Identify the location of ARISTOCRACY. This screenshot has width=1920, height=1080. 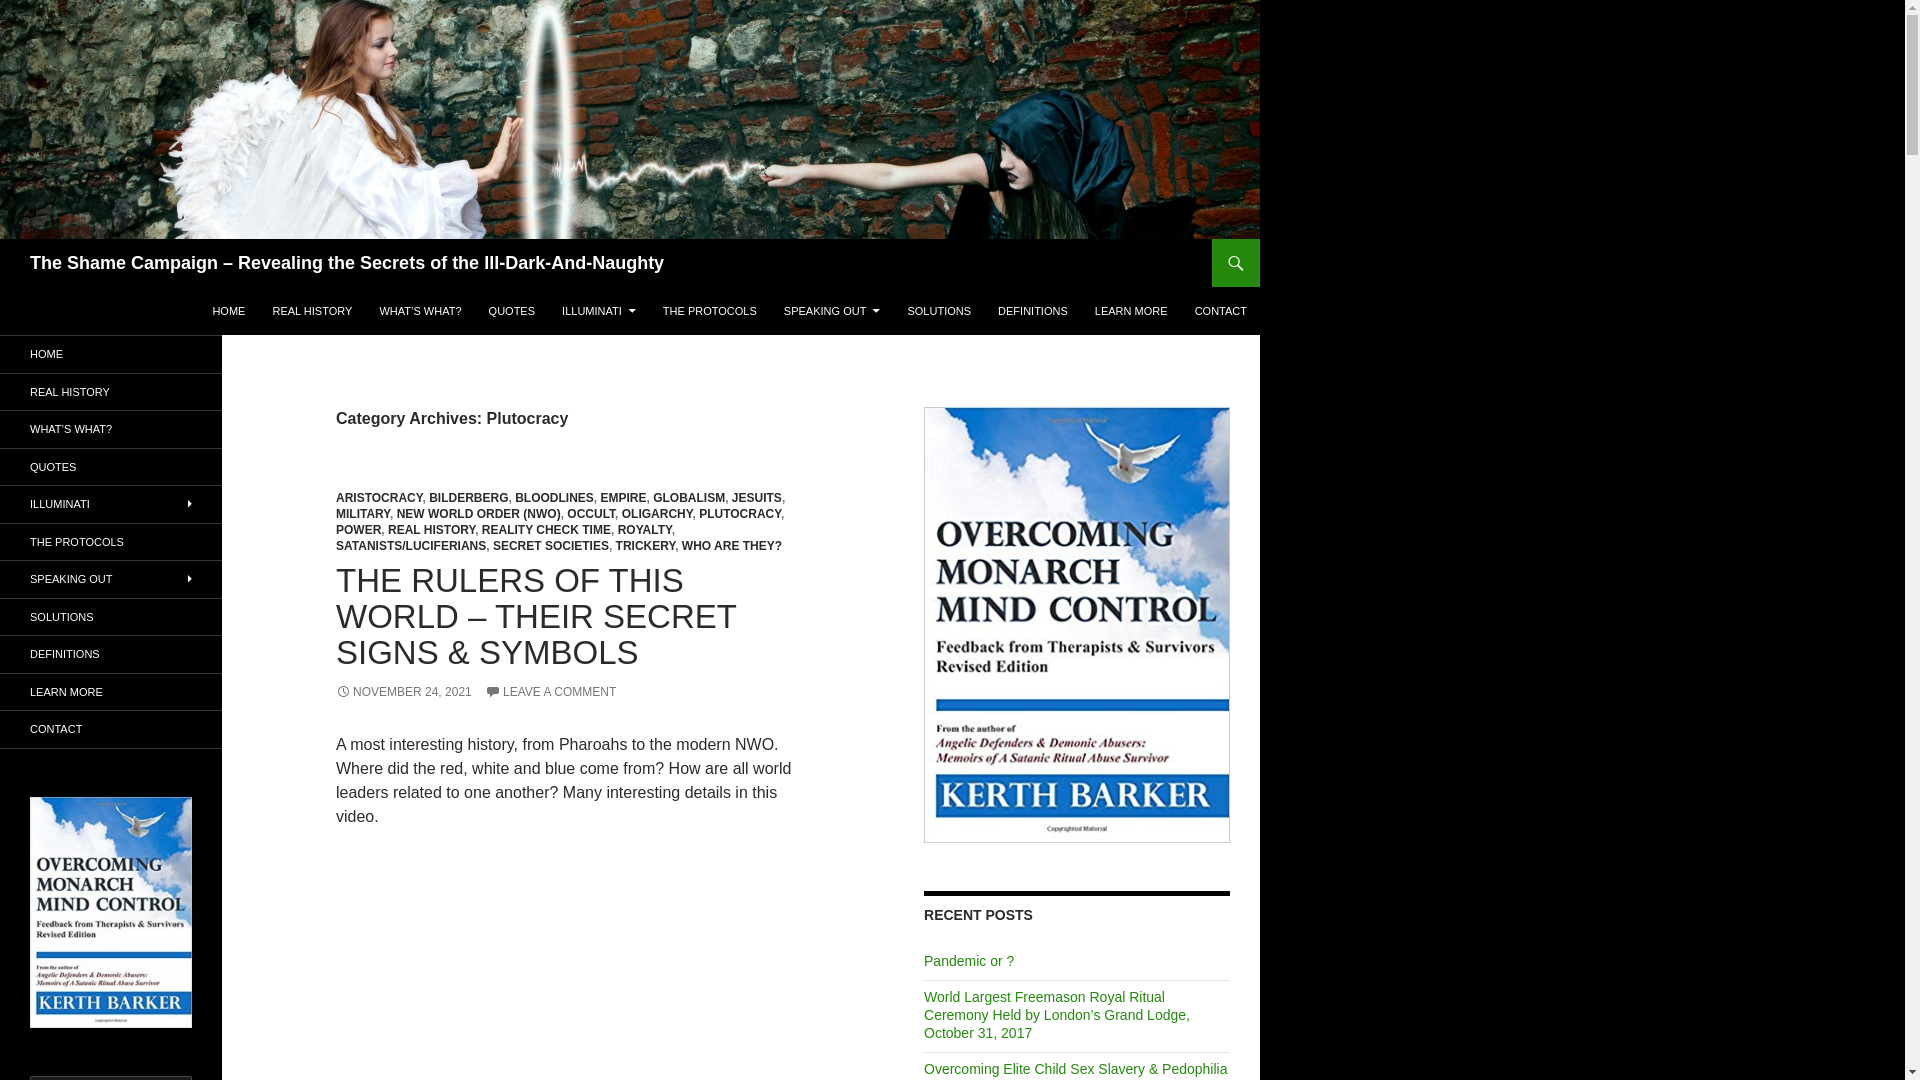
(379, 498).